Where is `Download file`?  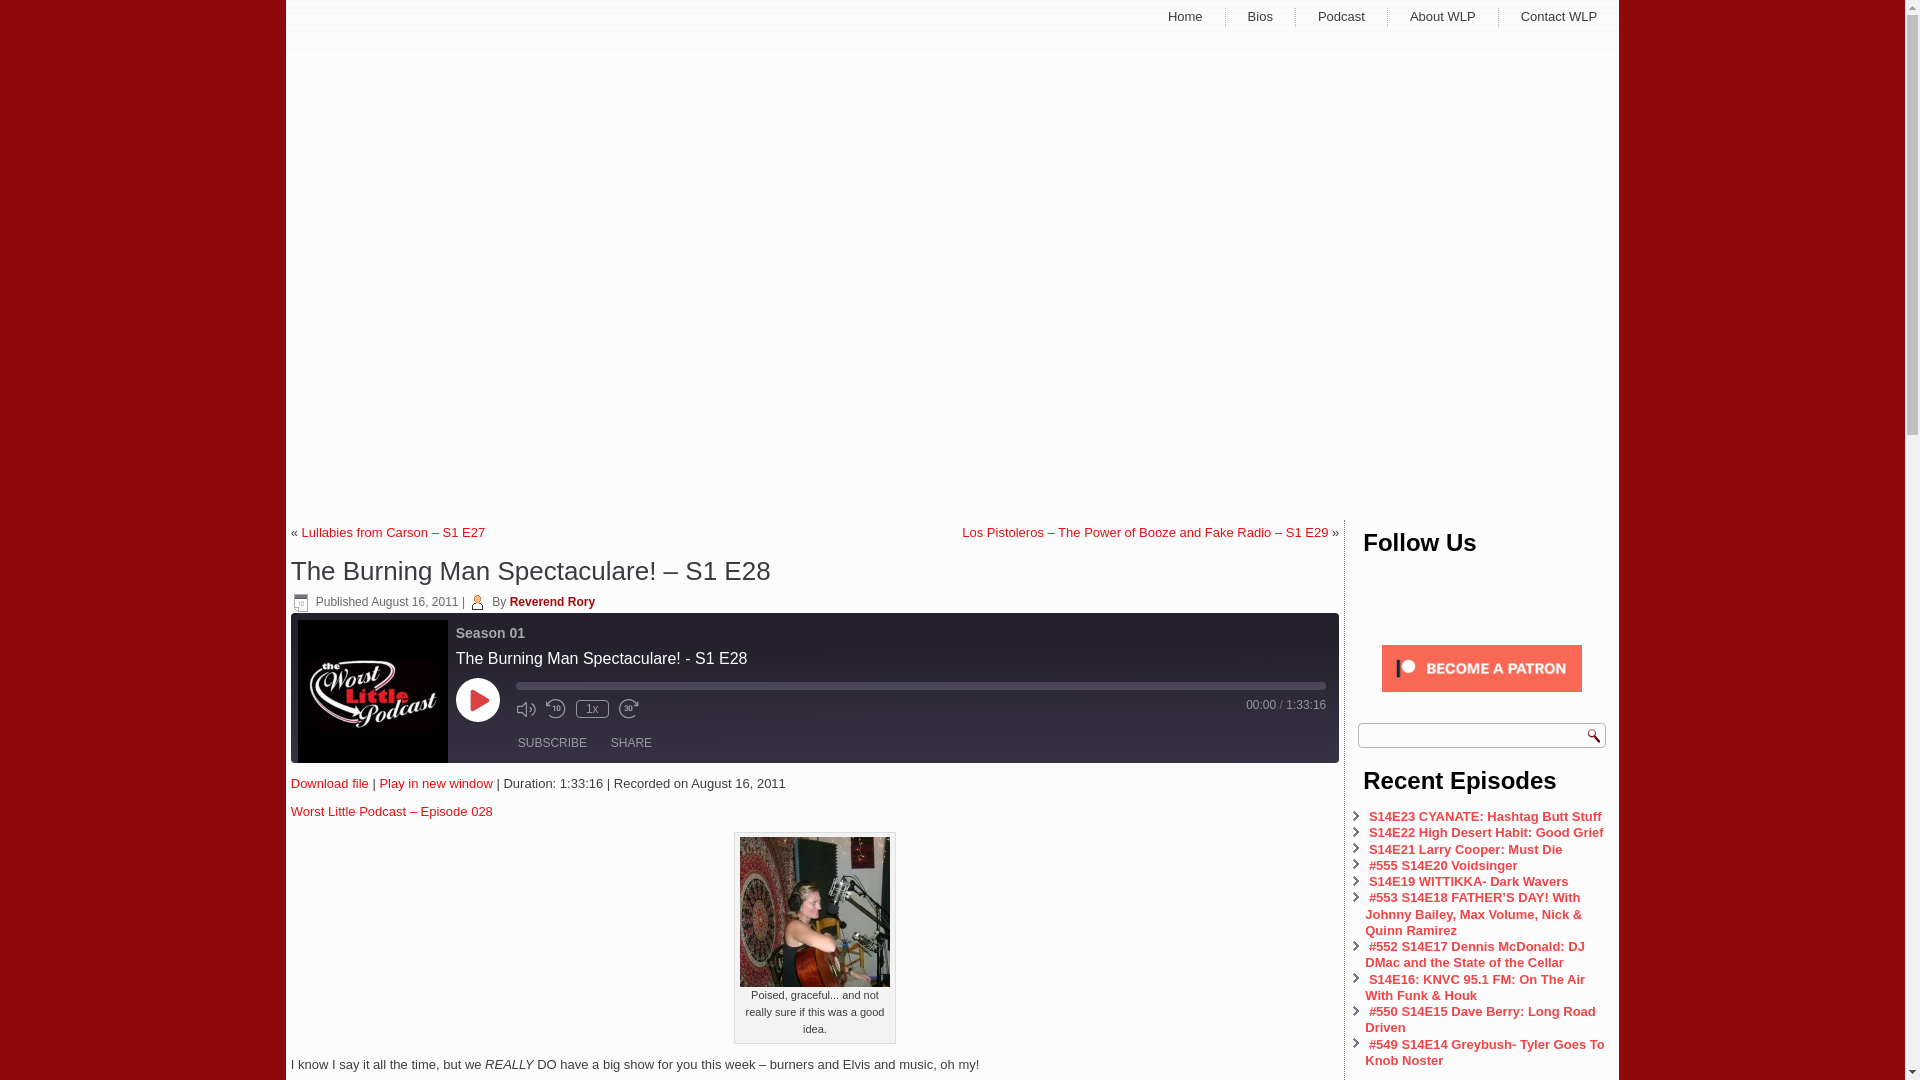 Download file is located at coordinates (330, 783).